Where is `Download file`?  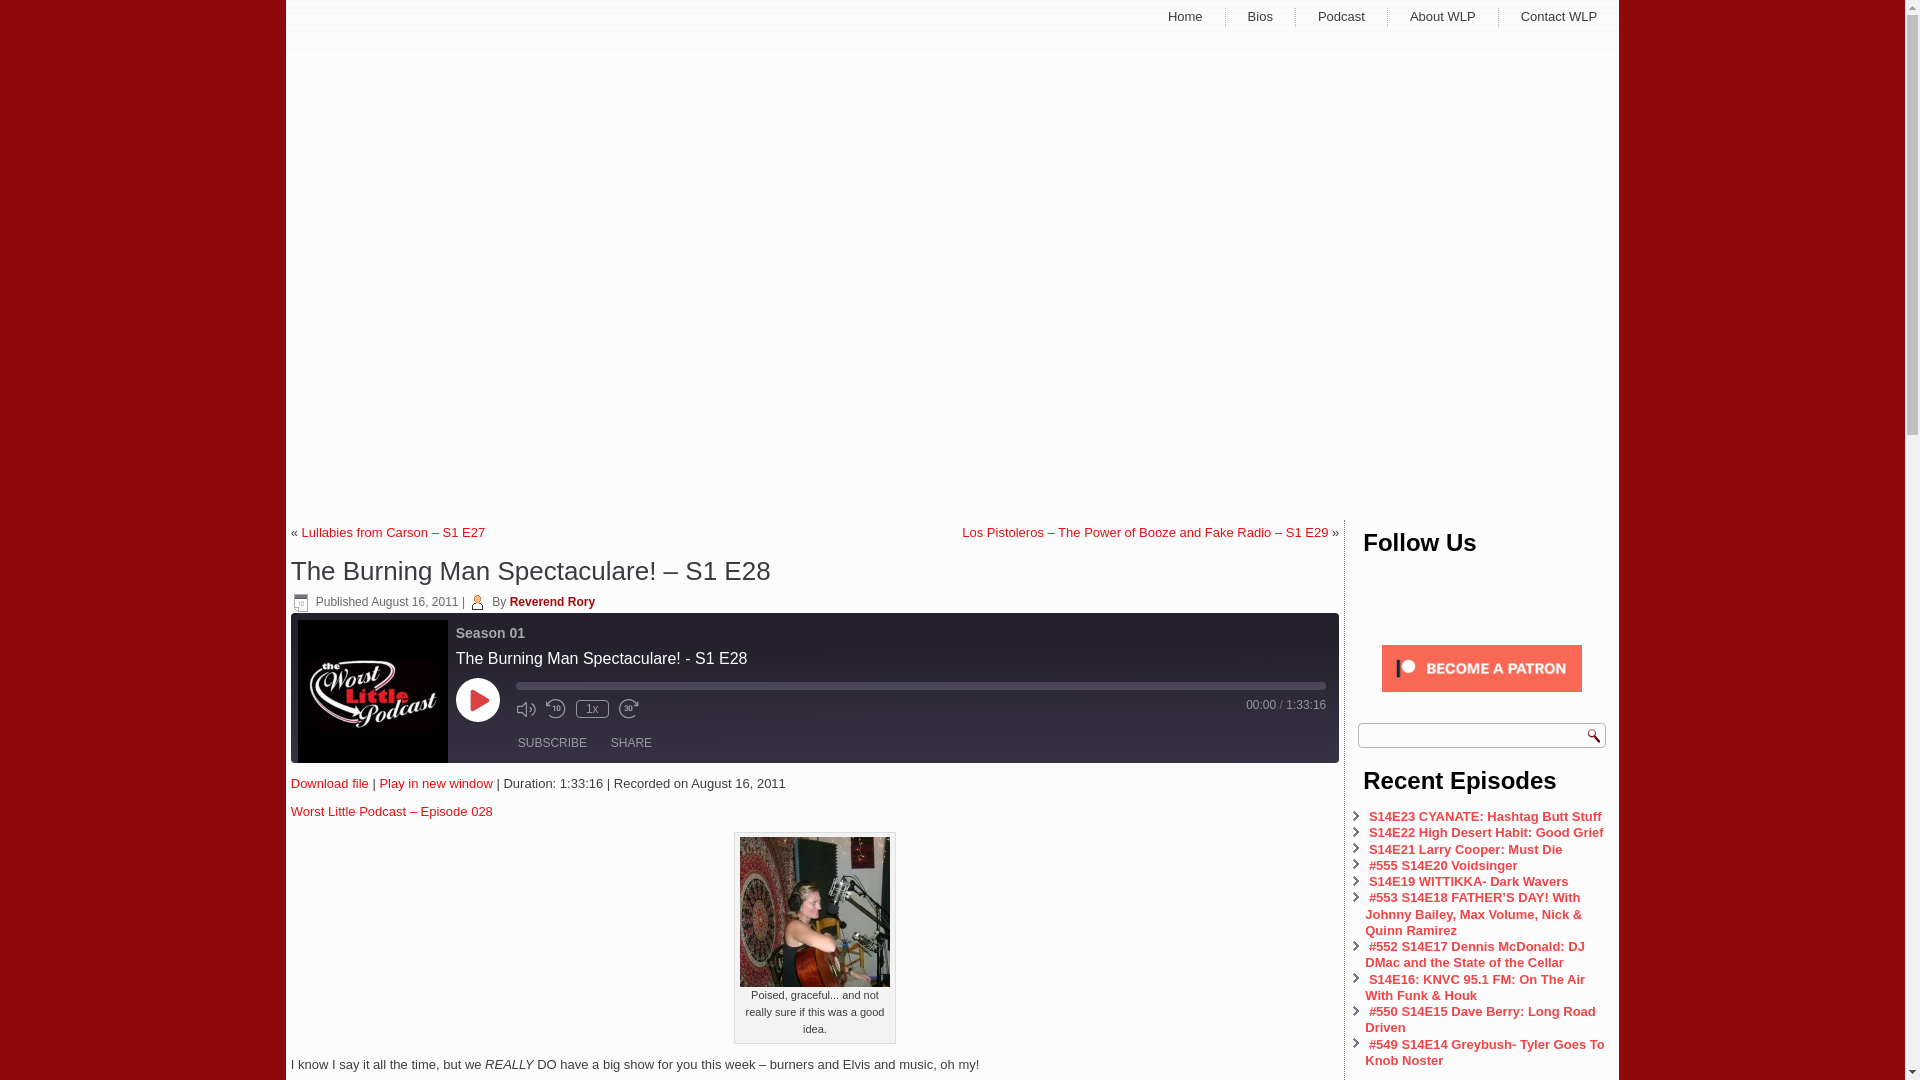 Download file is located at coordinates (330, 783).